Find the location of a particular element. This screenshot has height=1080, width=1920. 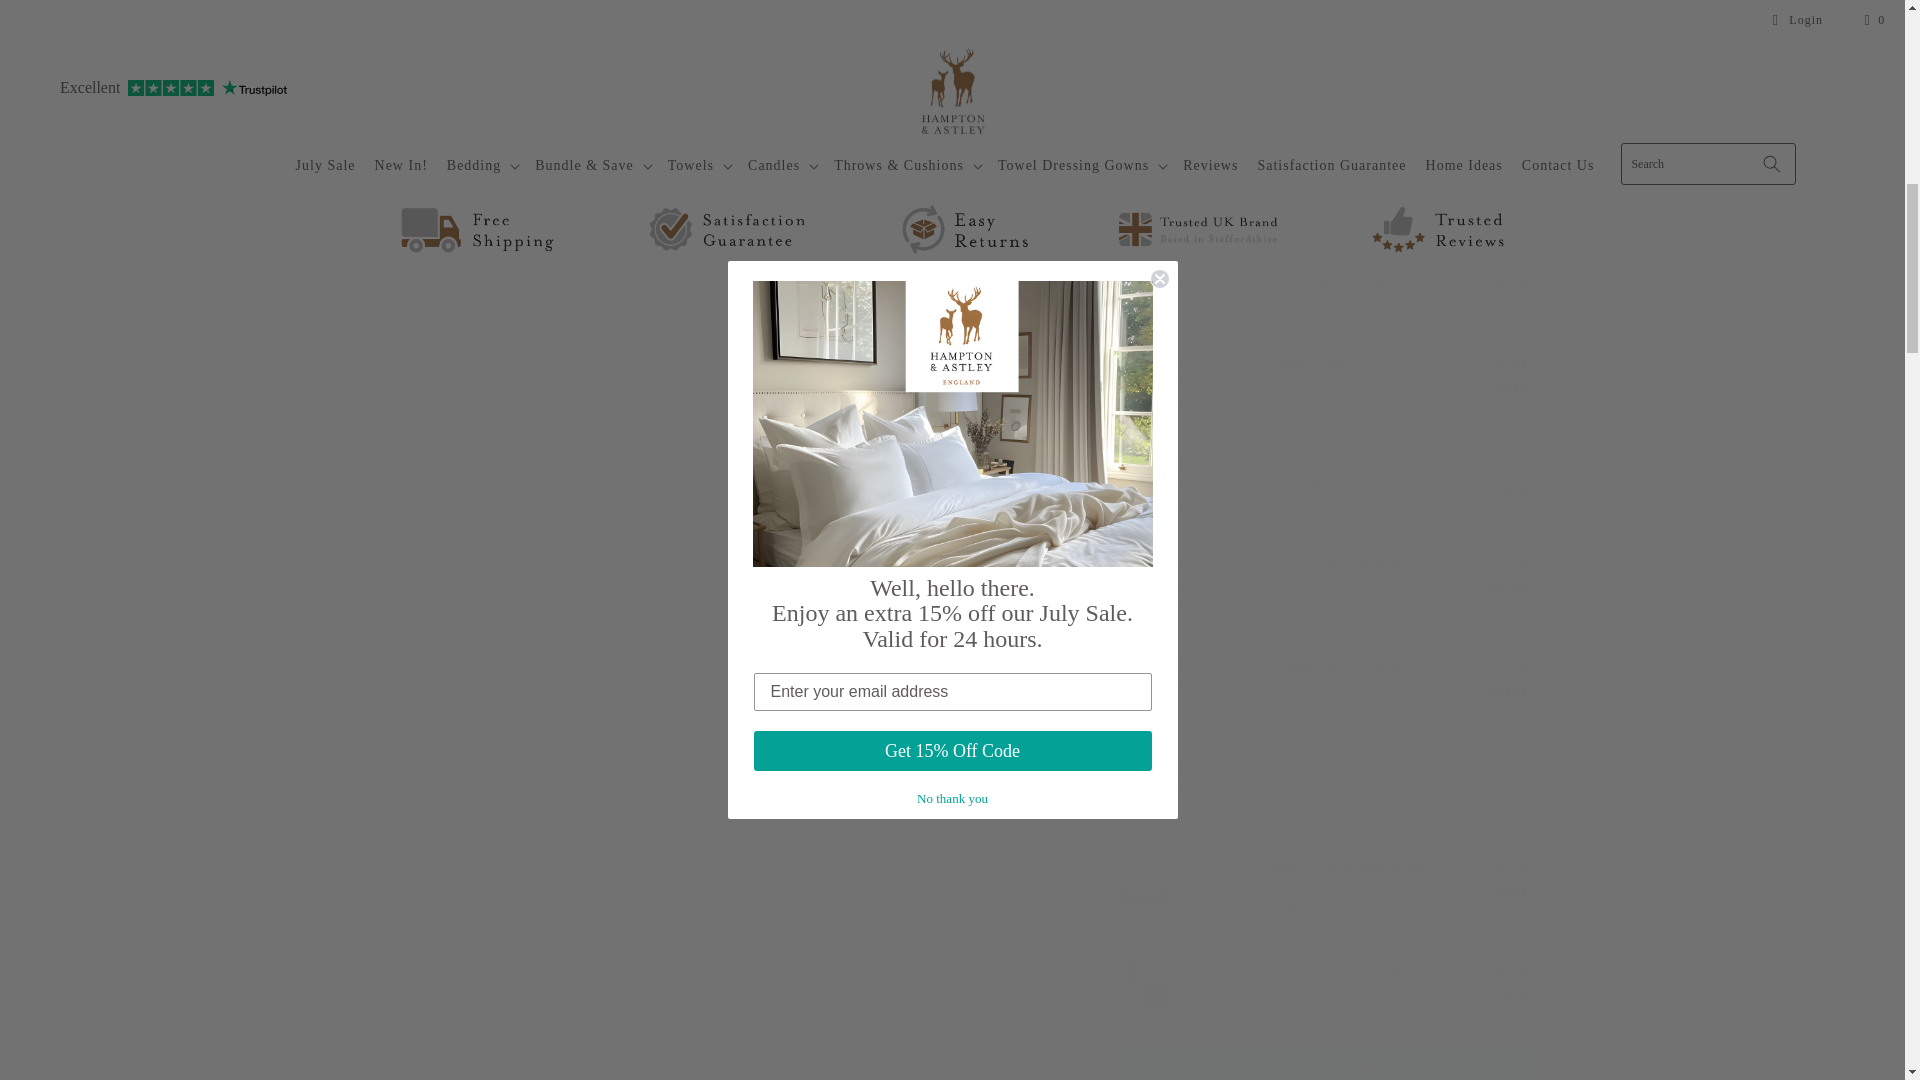

0 is located at coordinates (1488, 710).